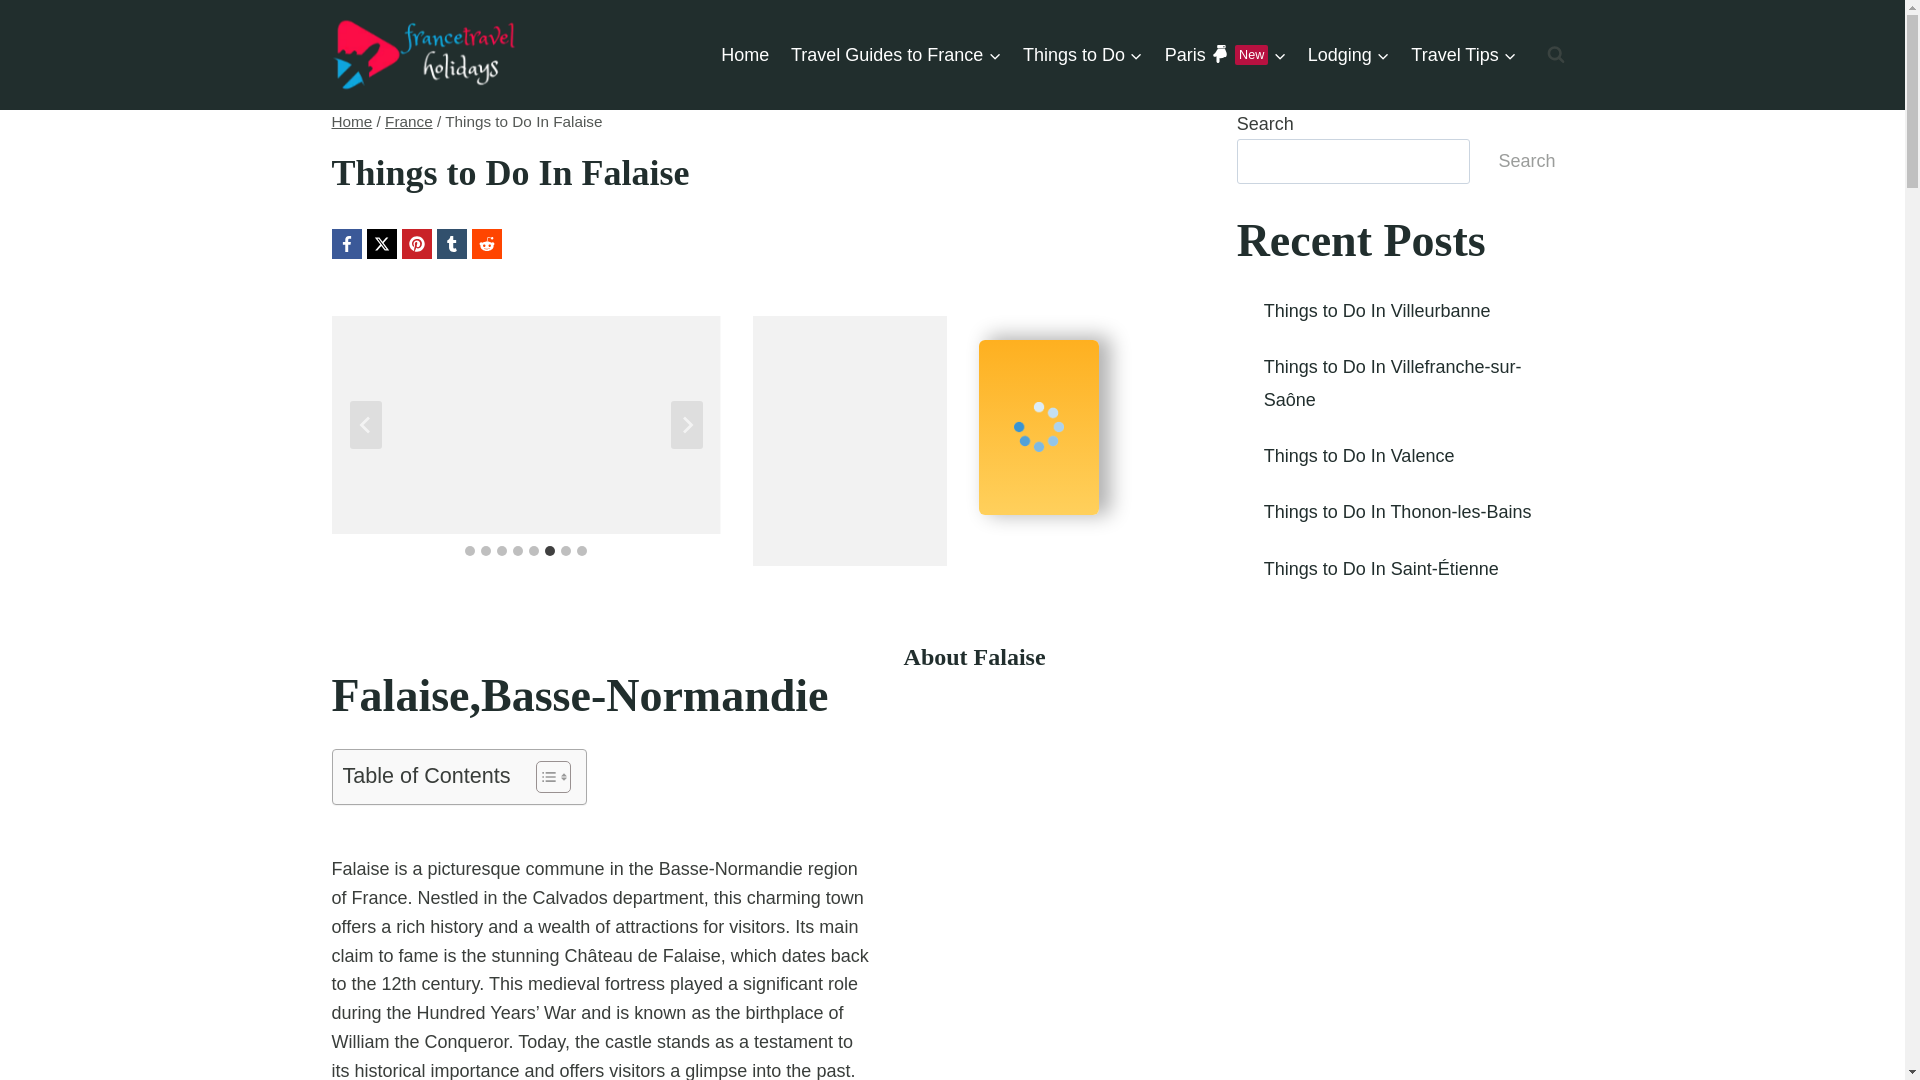 The image size is (1920, 1080). I want to click on France, so click(1349, 54).